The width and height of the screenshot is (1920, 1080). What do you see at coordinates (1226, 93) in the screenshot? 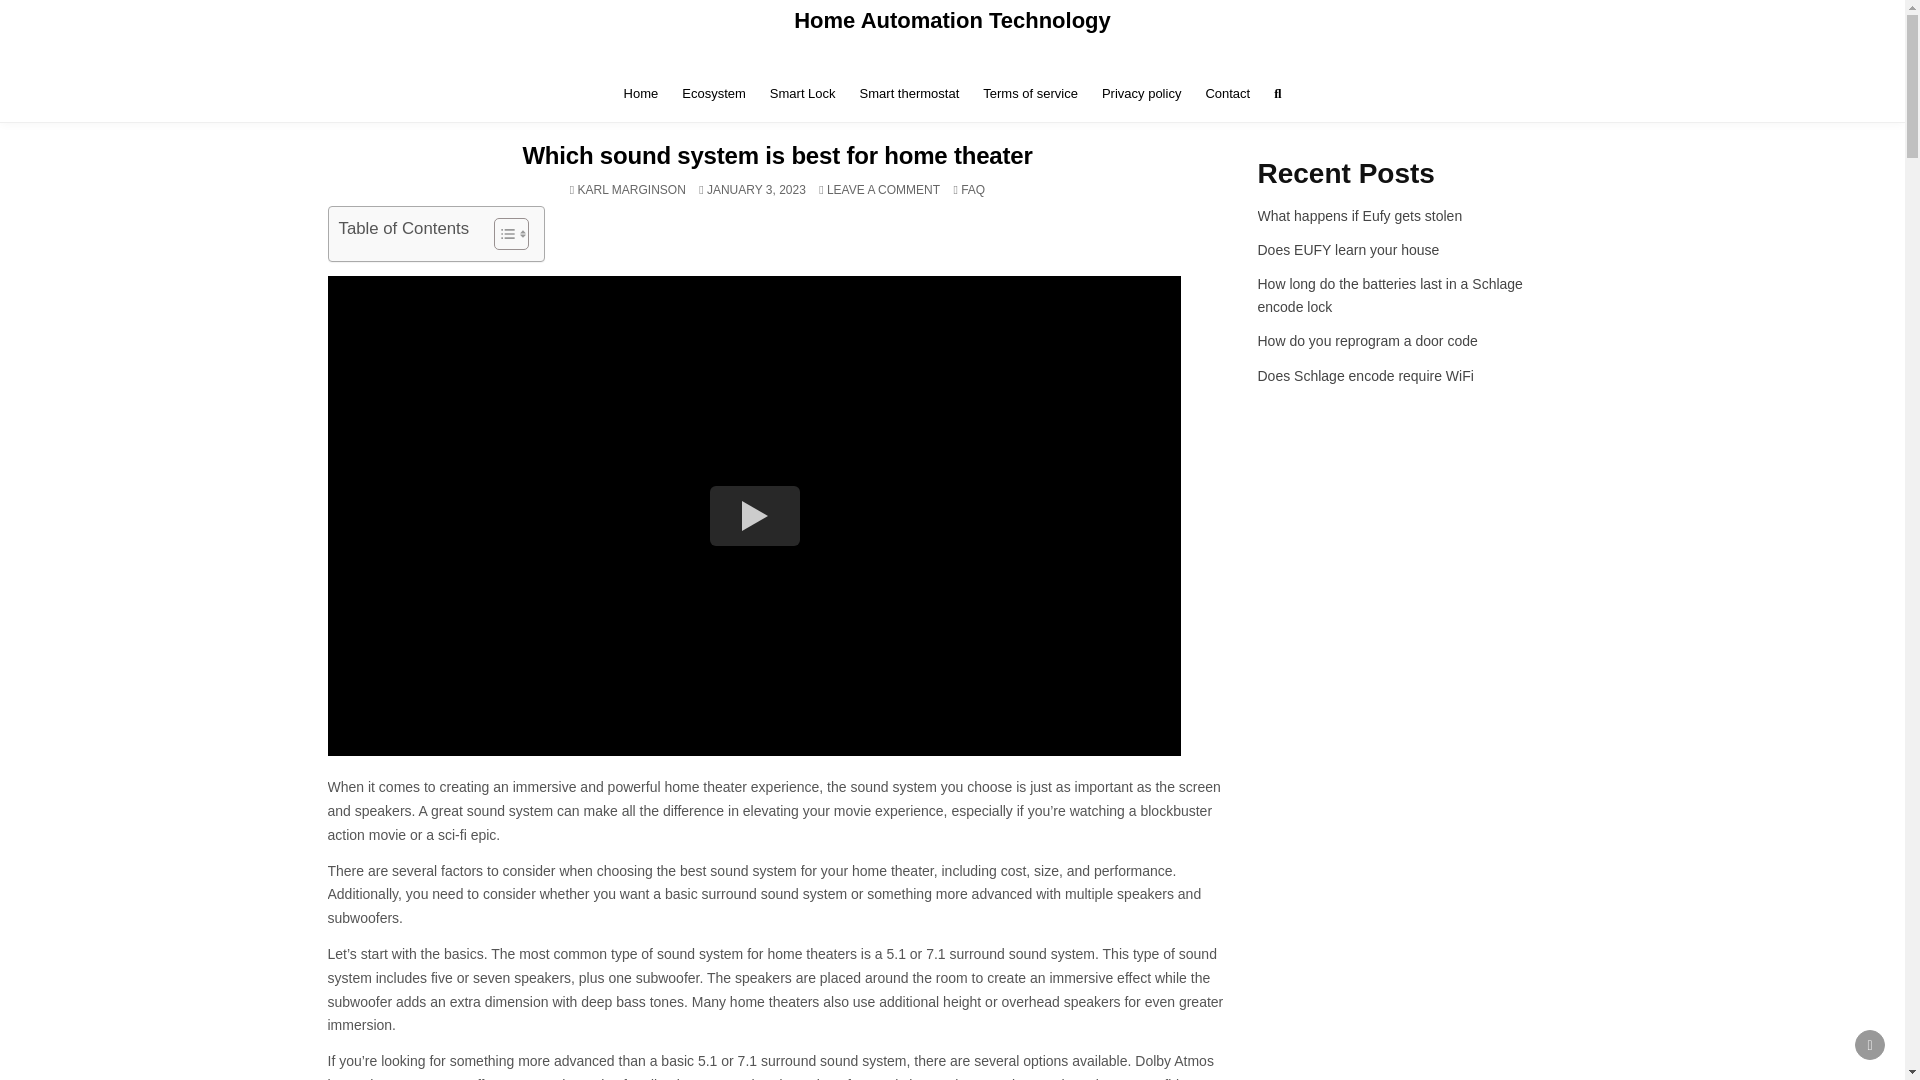
I see `Contact` at bounding box center [1226, 93].